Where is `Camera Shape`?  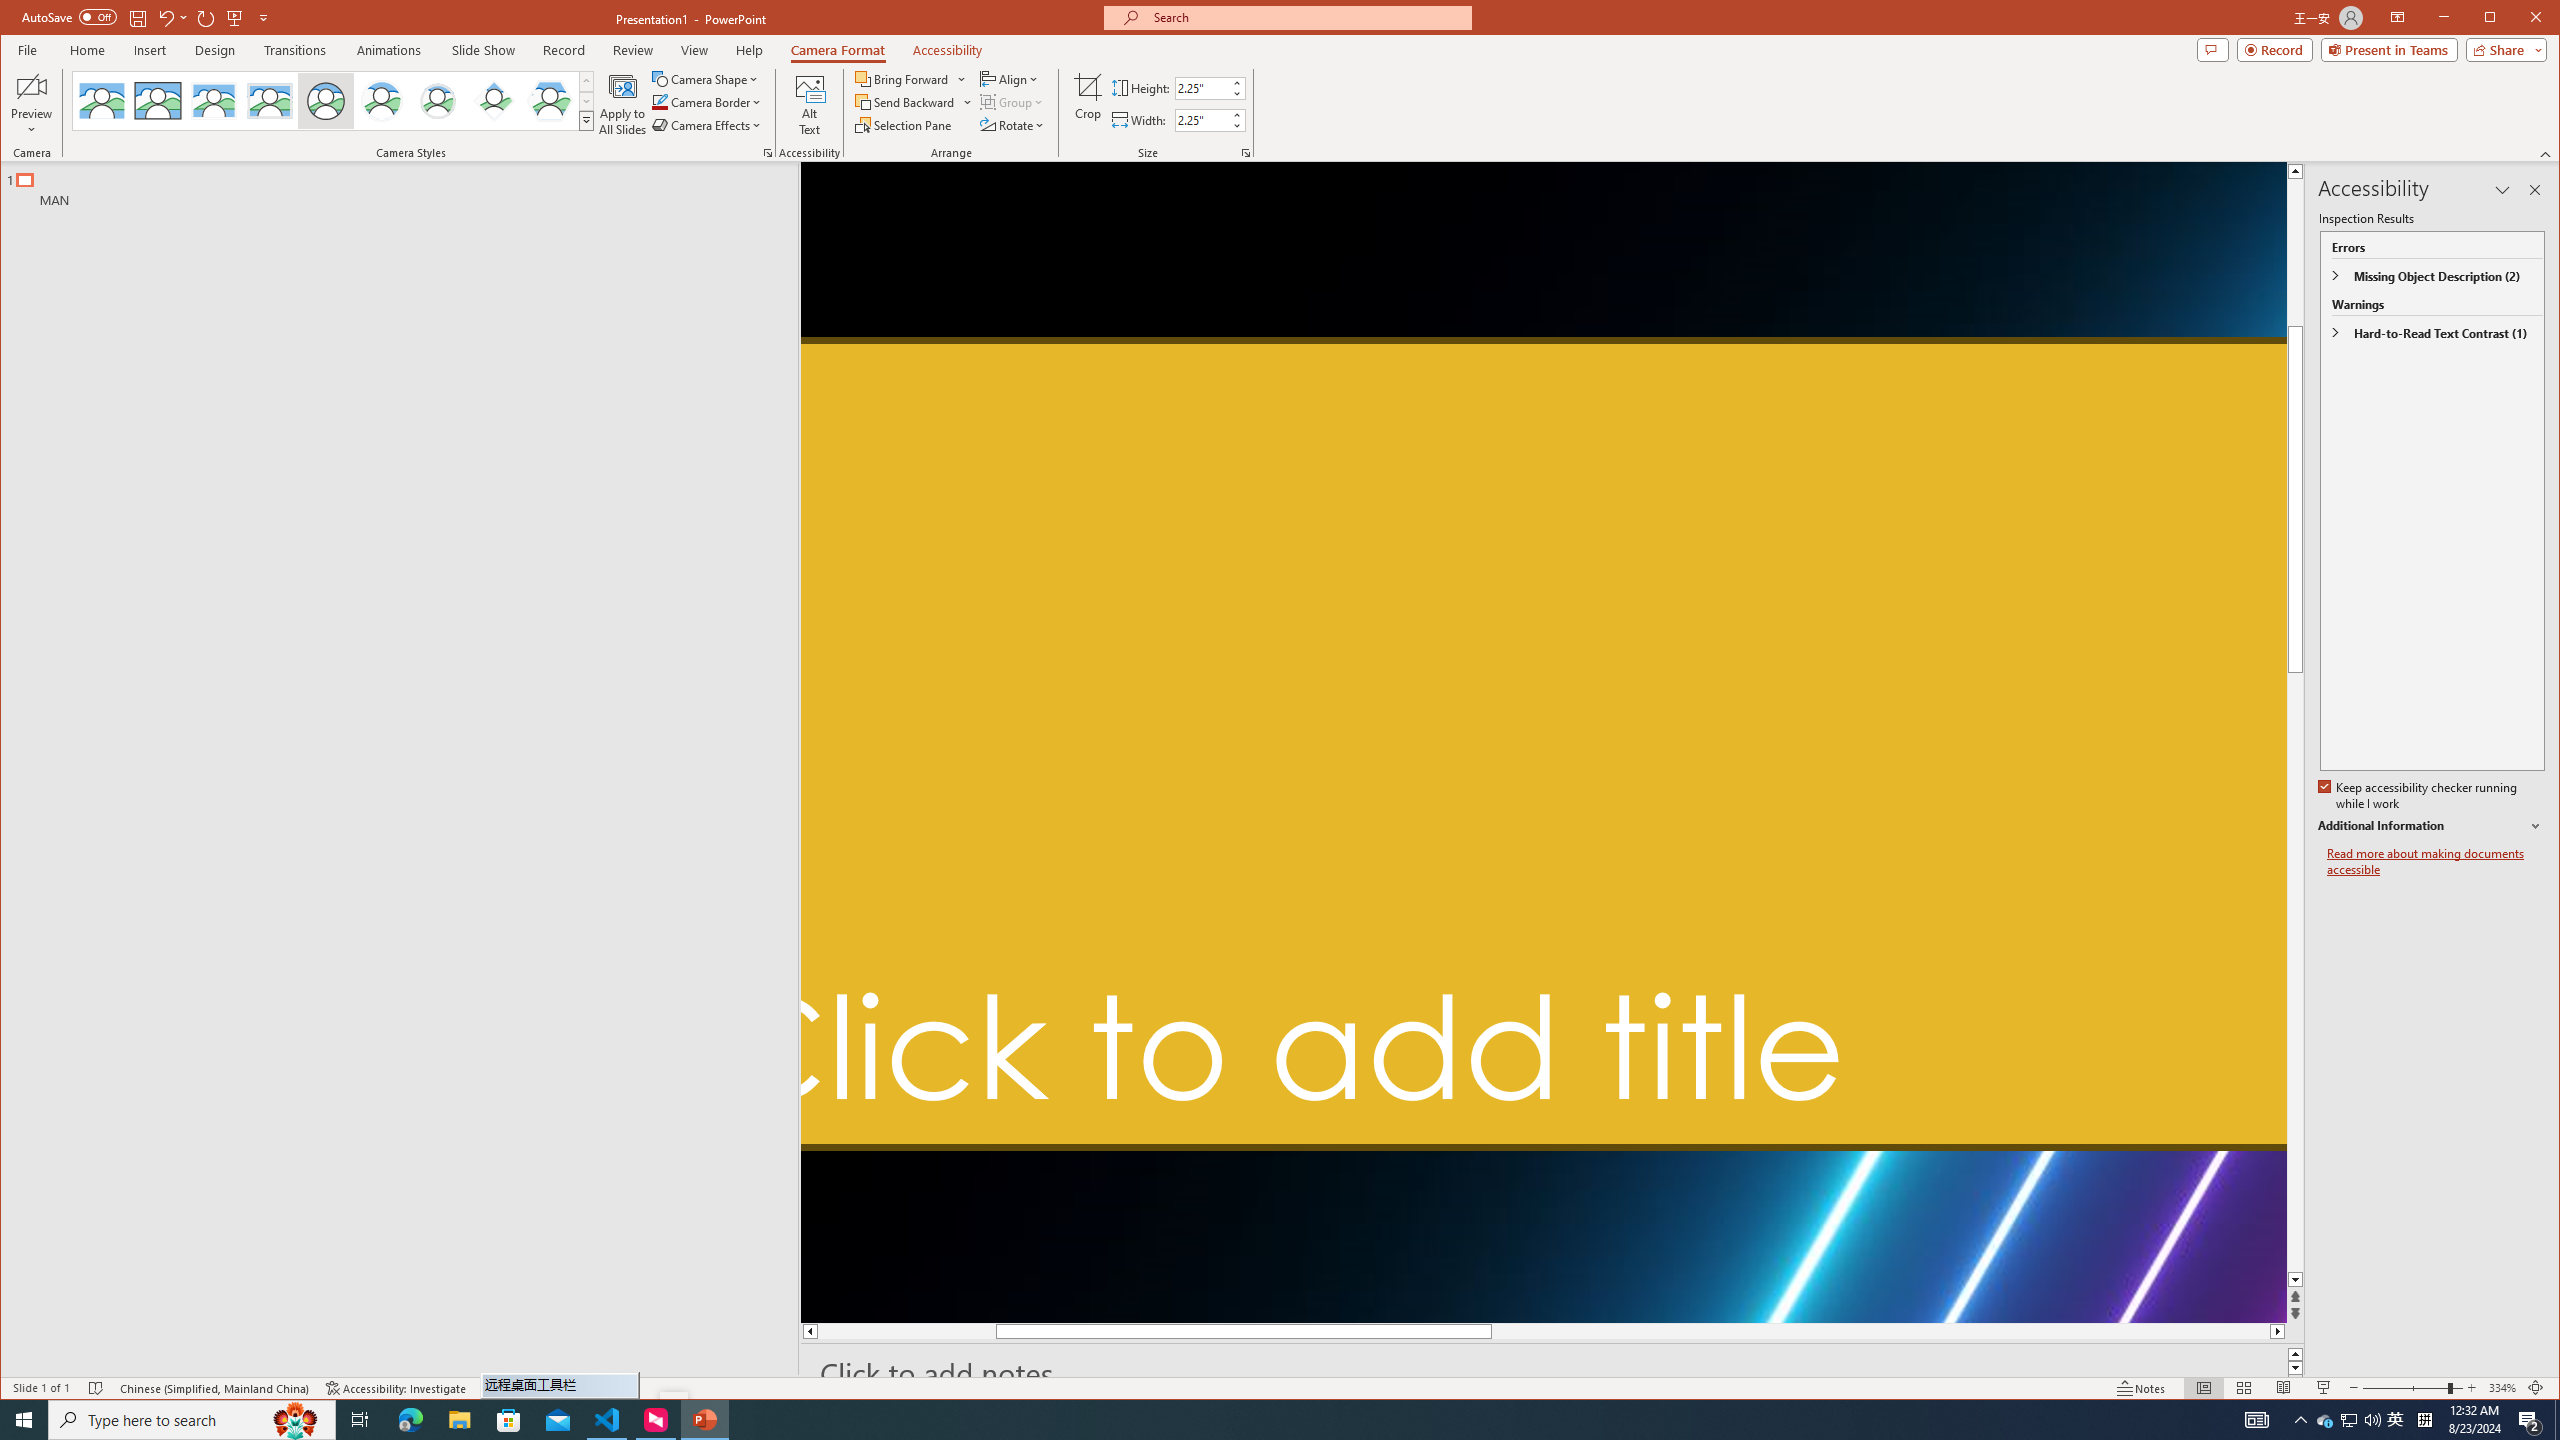 Camera Shape is located at coordinates (708, 78).